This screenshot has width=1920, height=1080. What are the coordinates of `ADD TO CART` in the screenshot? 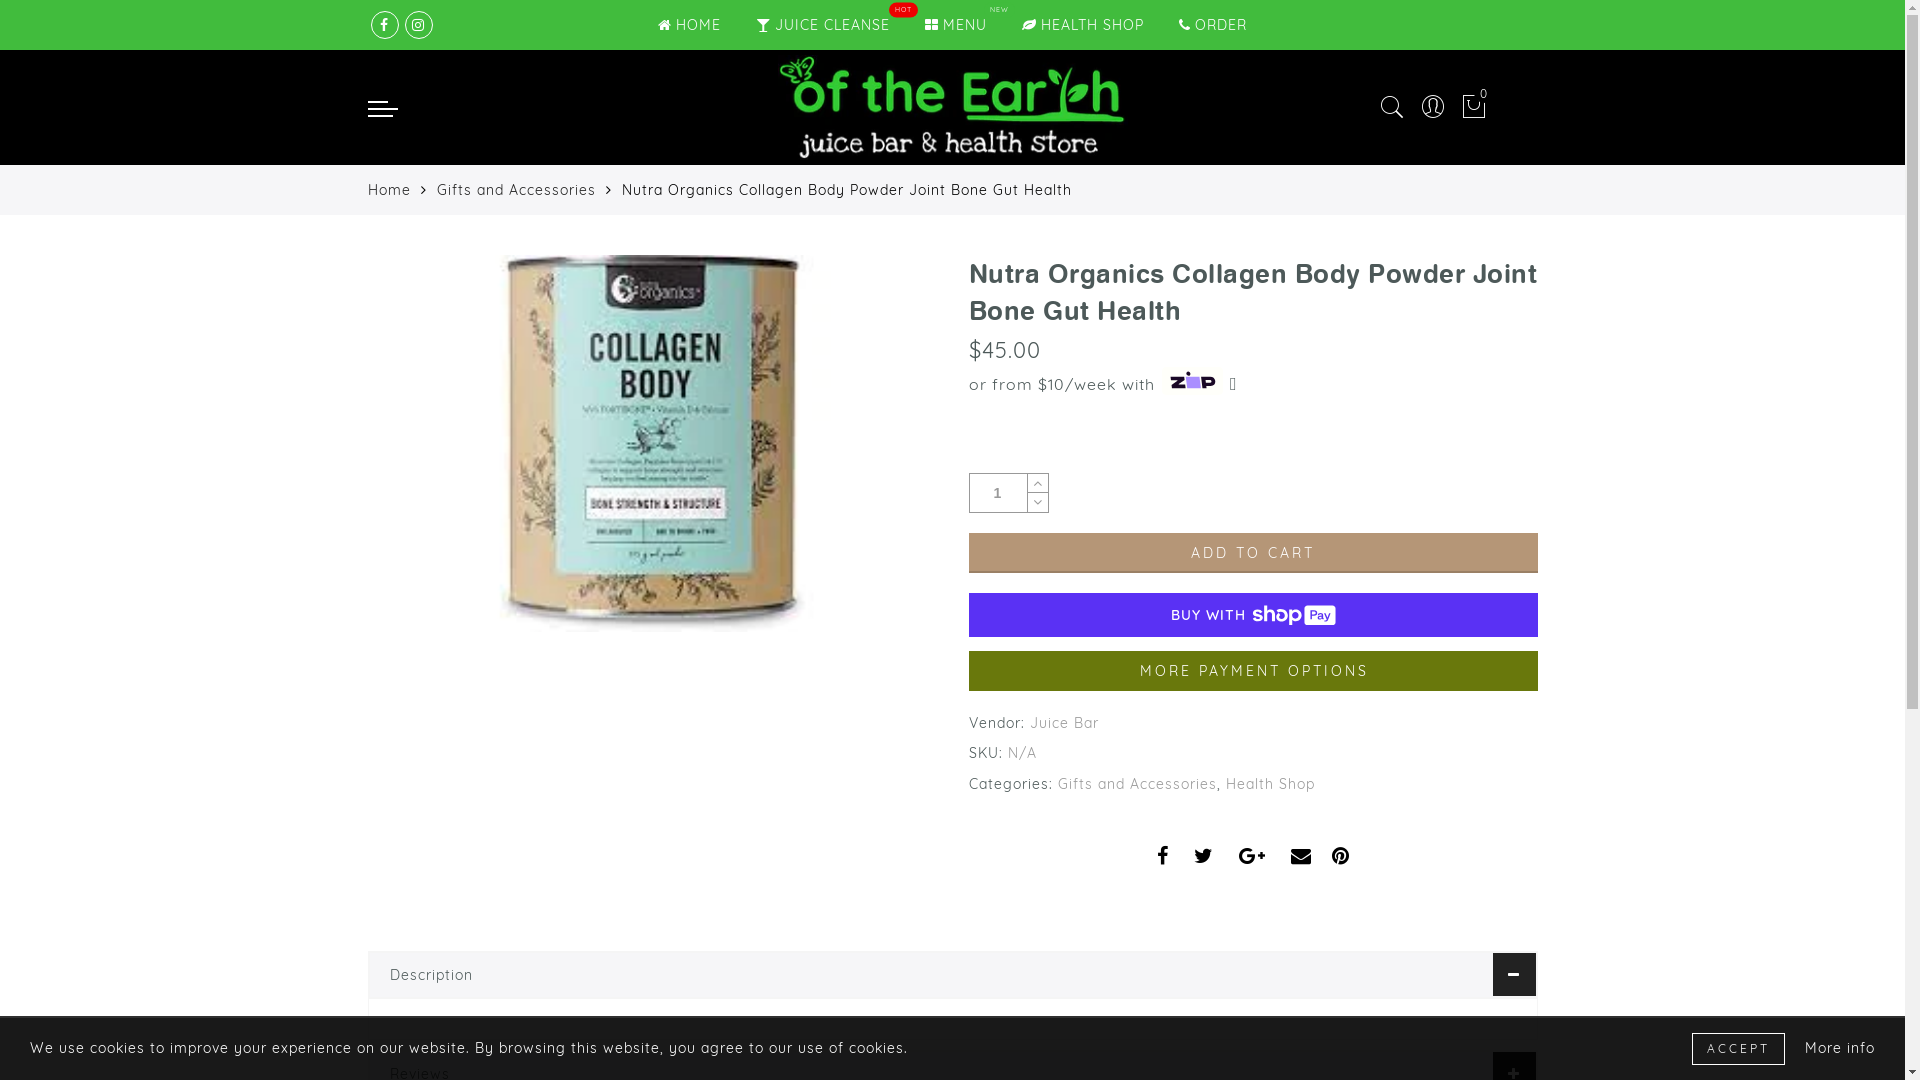 It's located at (1252, 553).